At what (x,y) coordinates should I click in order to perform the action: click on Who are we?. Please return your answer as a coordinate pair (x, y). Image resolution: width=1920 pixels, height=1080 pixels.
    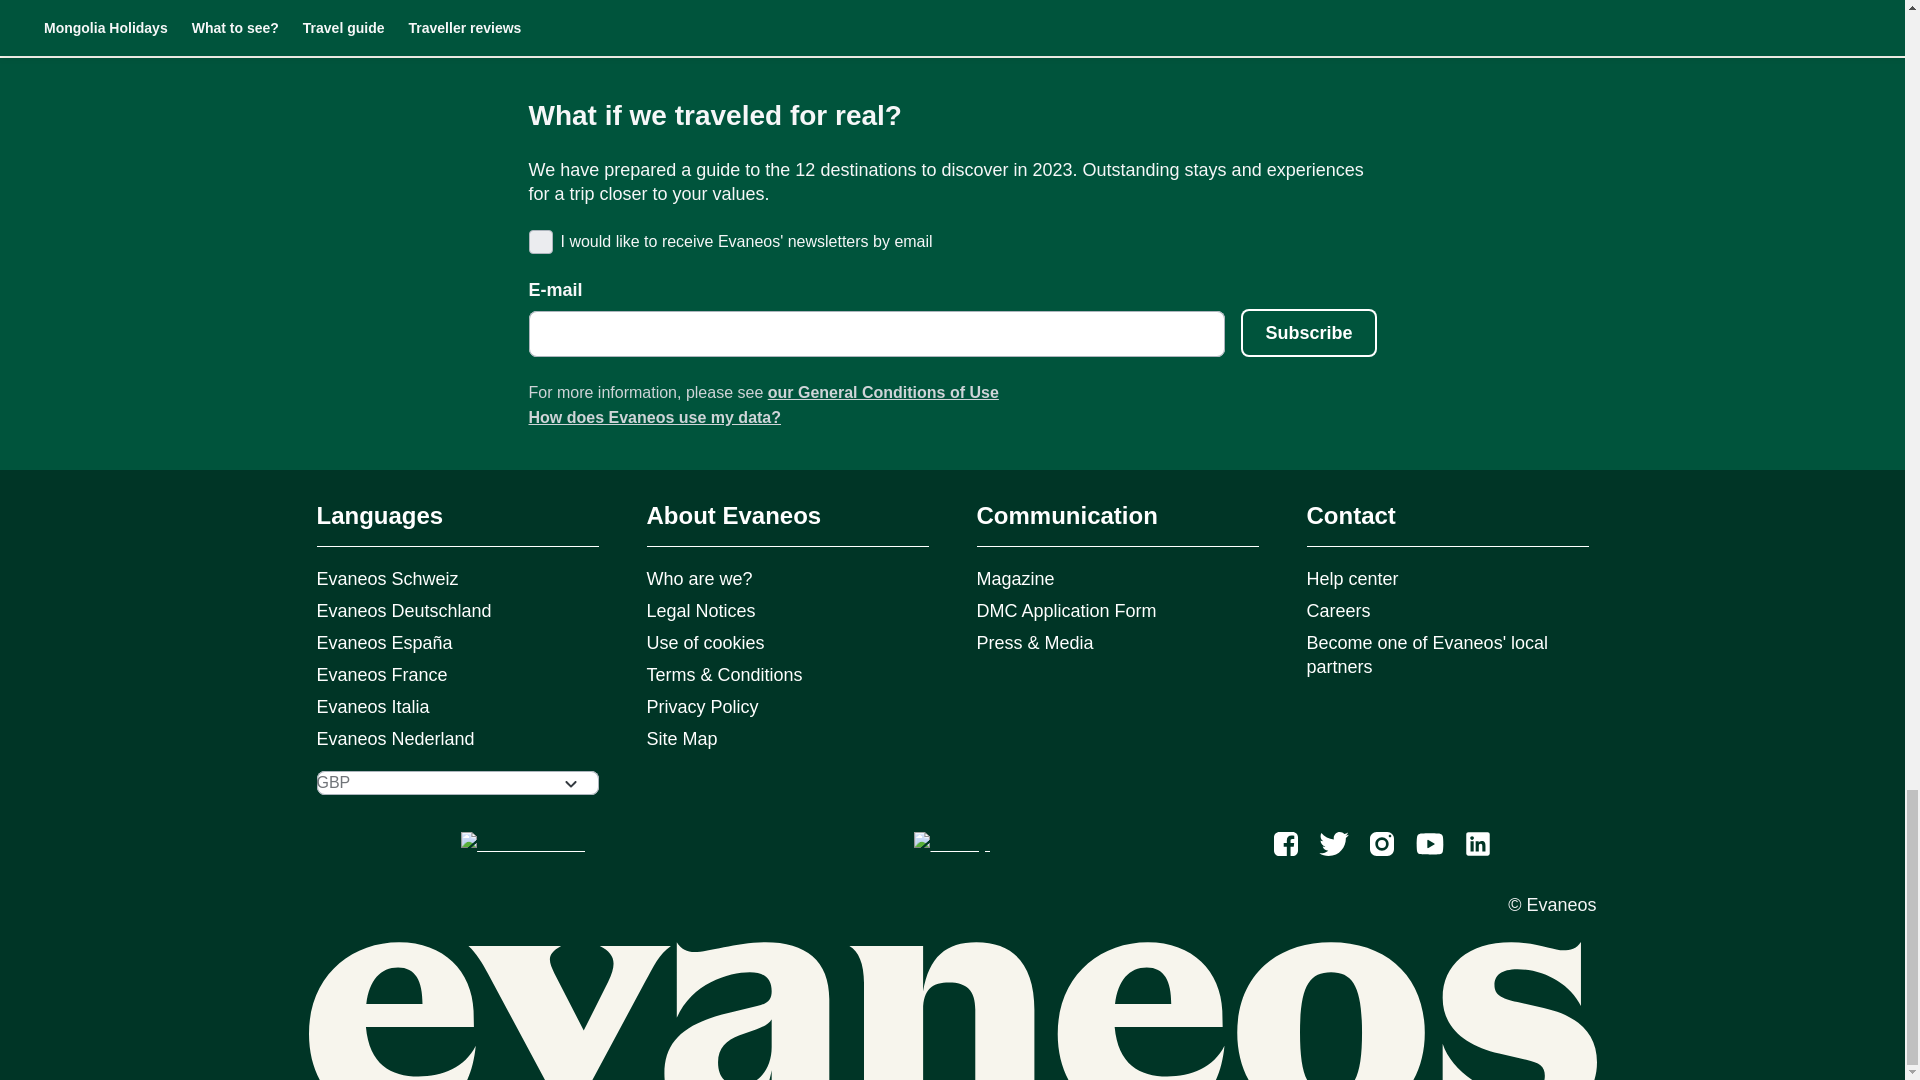
    Looking at the image, I should click on (736, 4).